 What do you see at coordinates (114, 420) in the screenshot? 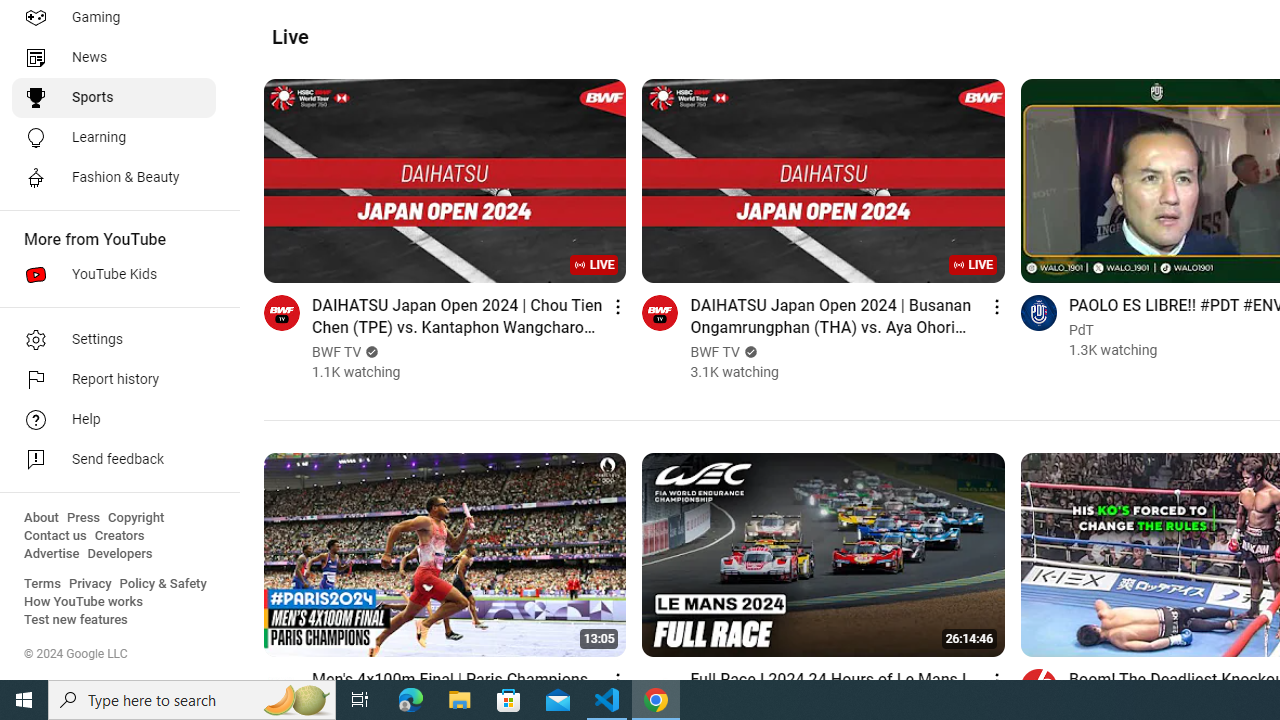
I see `Help` at bounding box center [114, 420].